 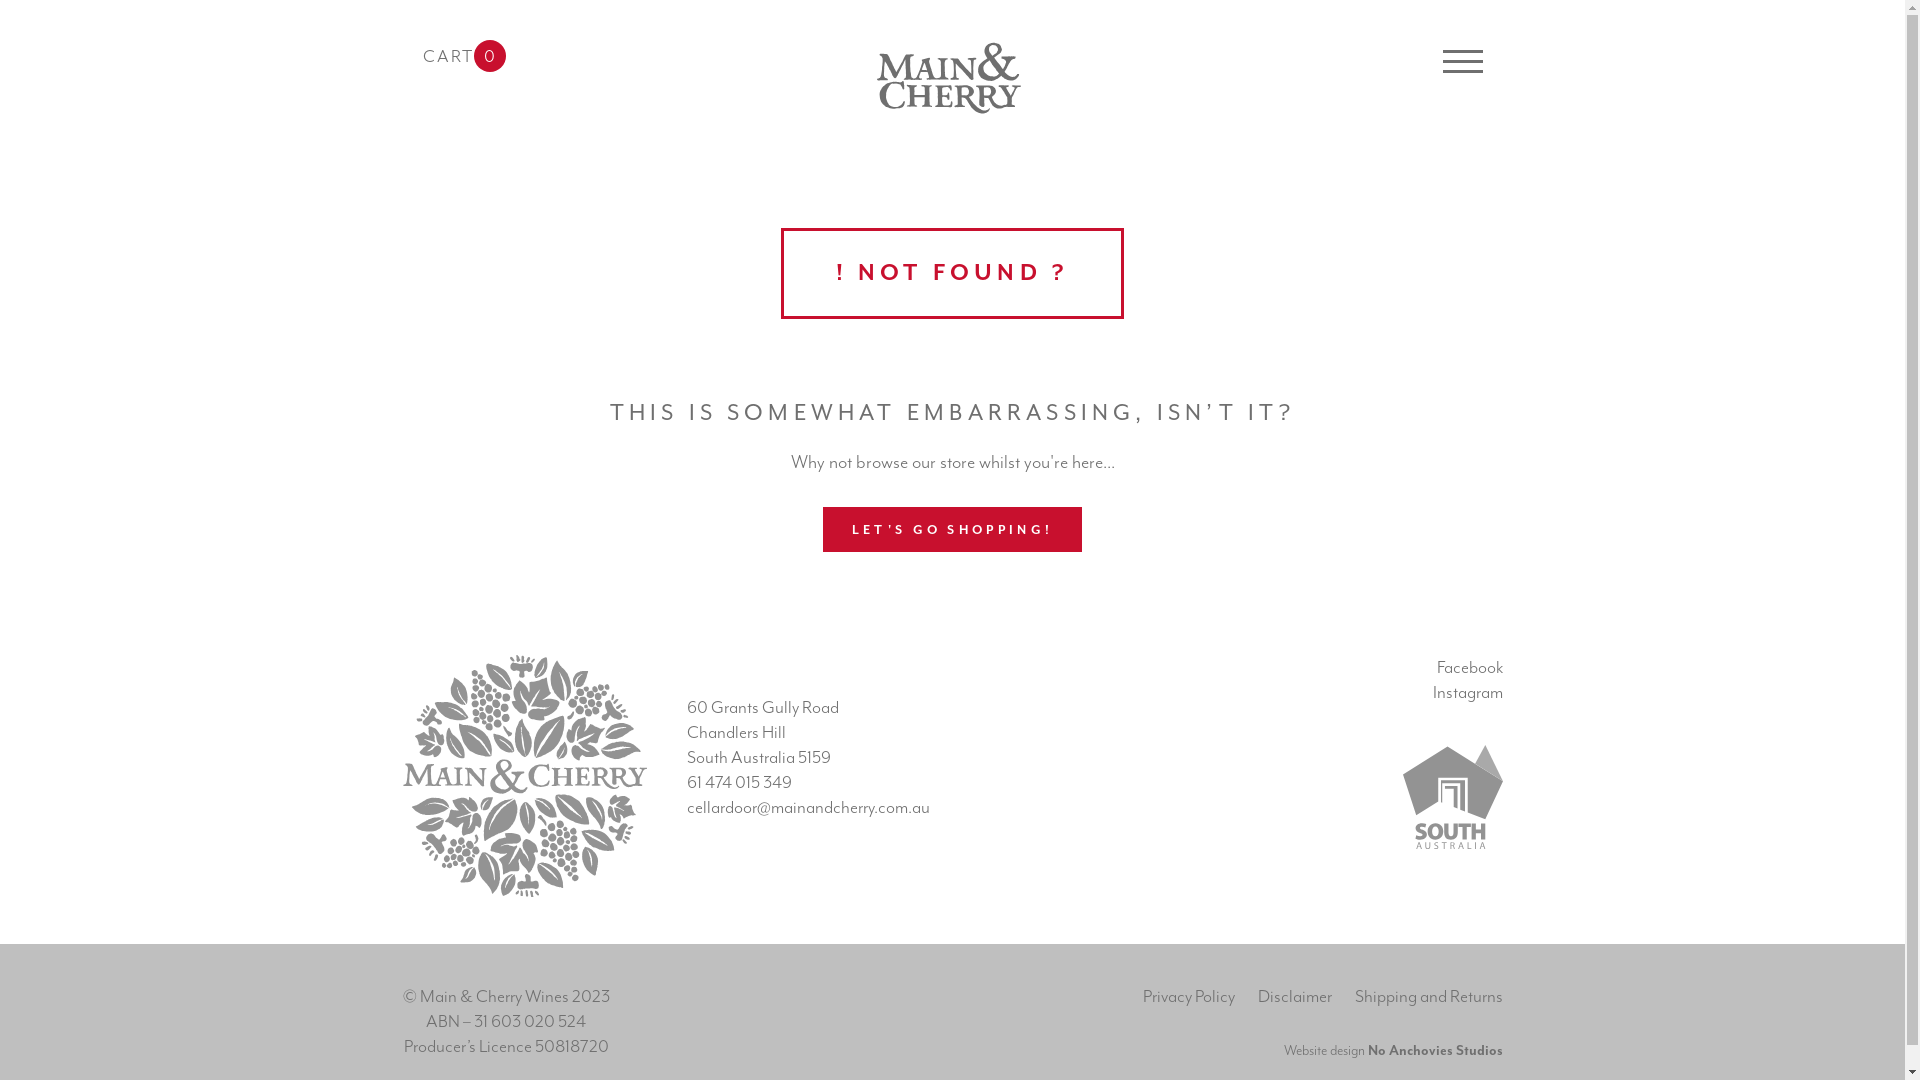 What do you see at coordinates (1428, 996) in the screenshot?
I see `Shipping and Returns` at bounding box center [1428, 996].